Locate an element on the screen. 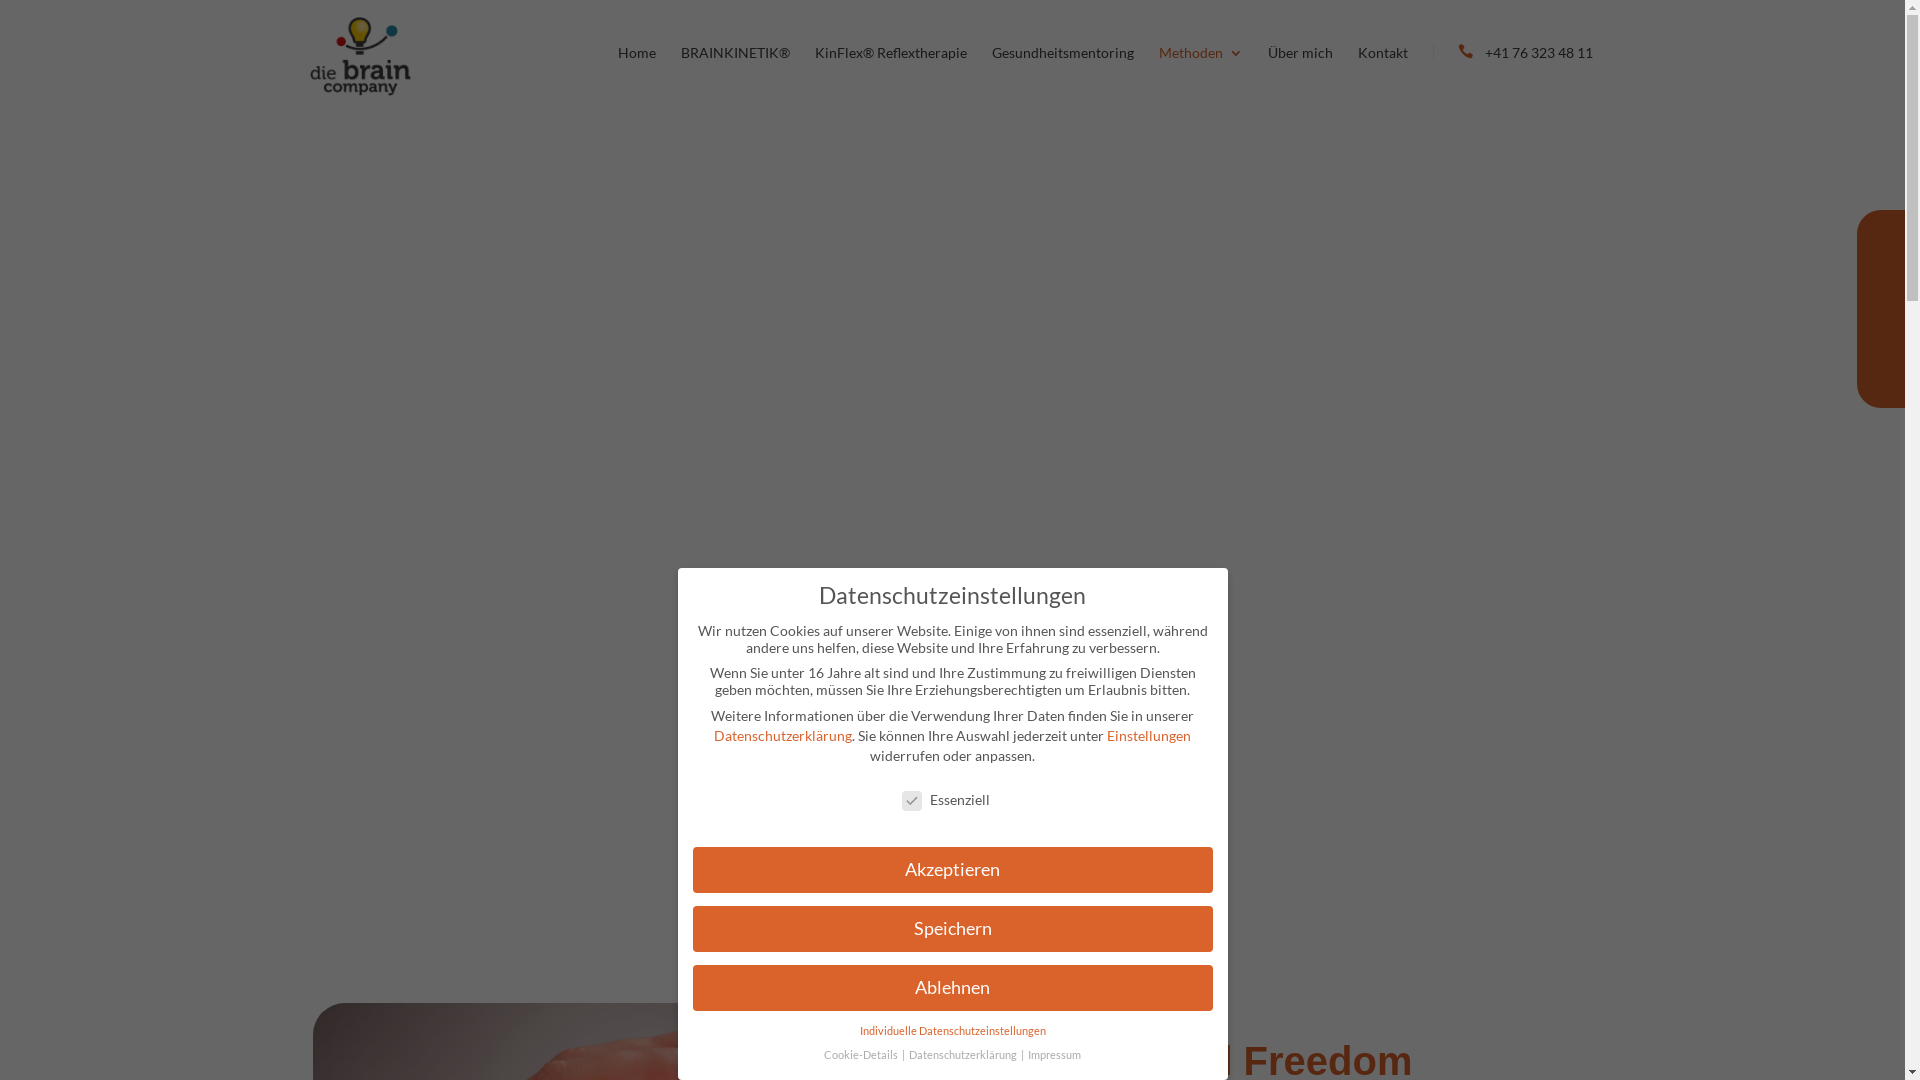  Einstellungen is located at coordinates (1149, 736).